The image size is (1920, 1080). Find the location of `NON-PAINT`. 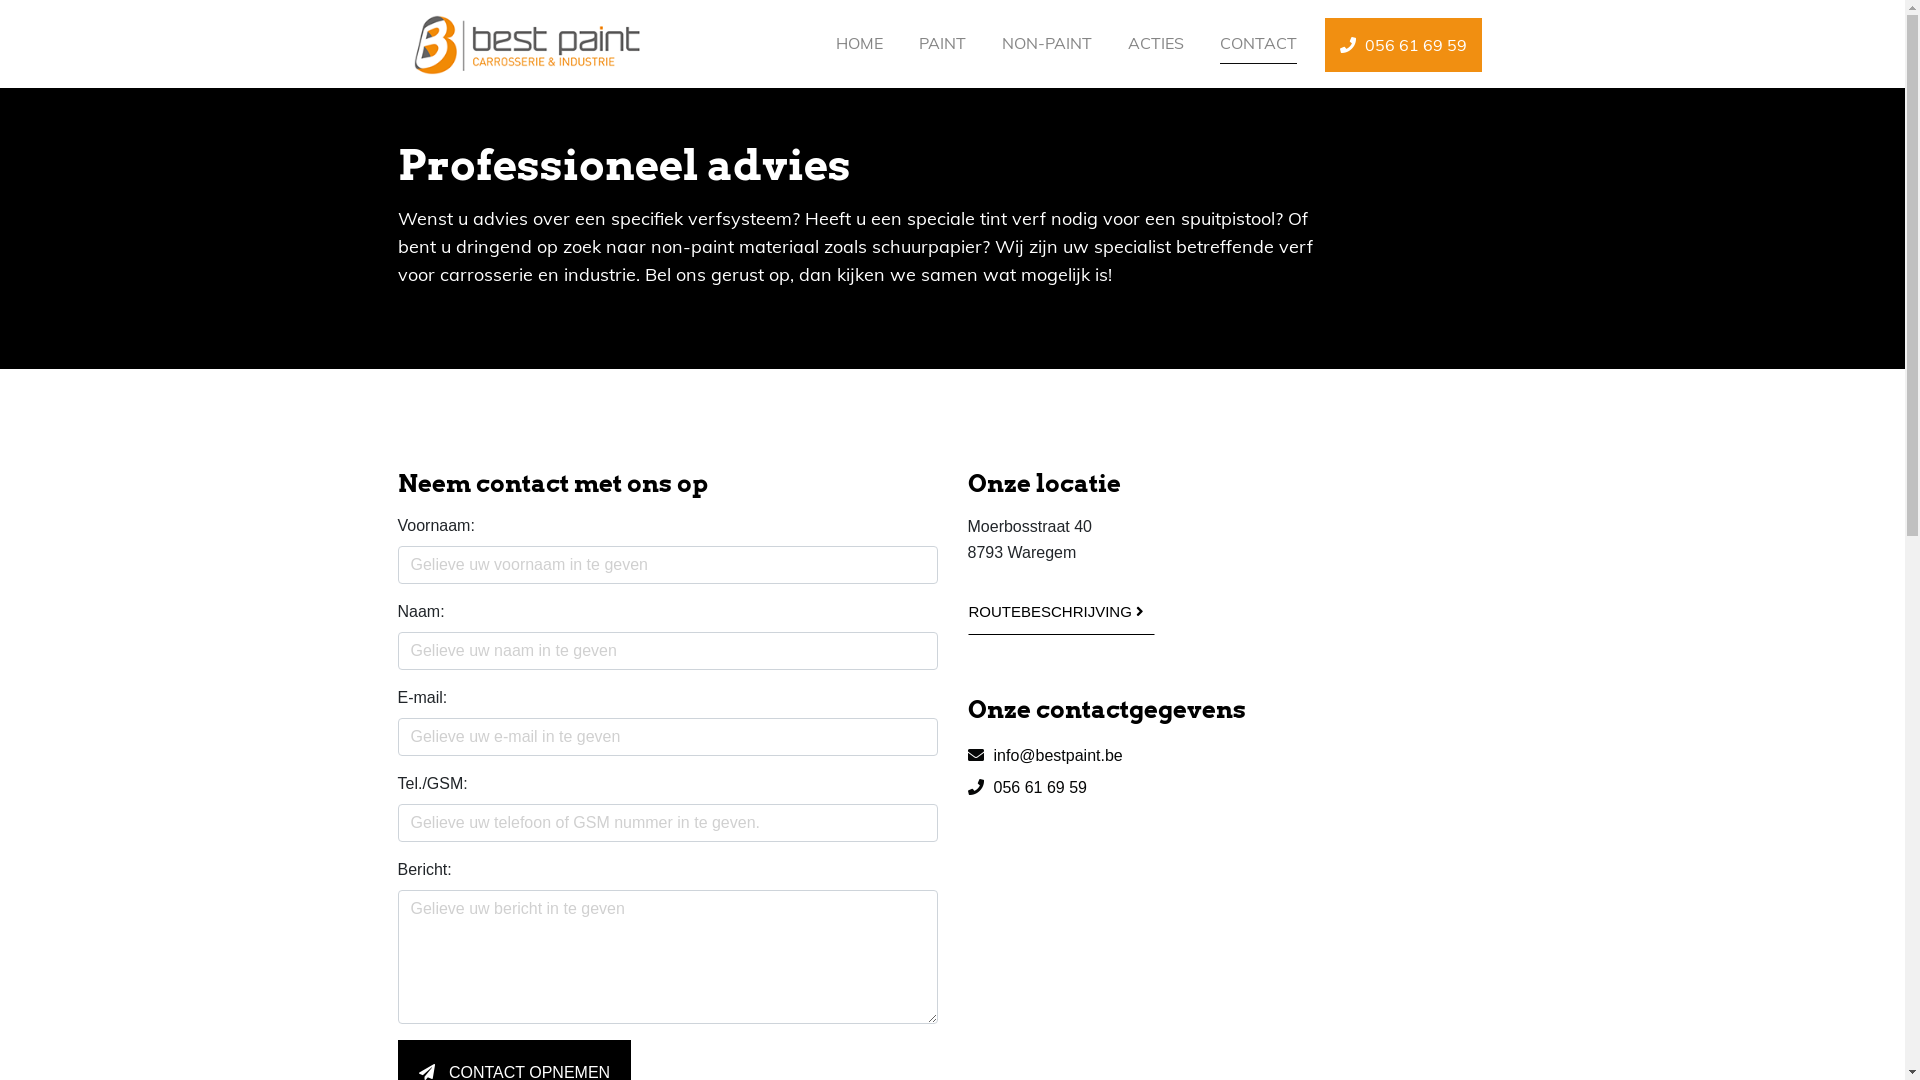

NON-PAINT is located at coordinates (1047, 43).